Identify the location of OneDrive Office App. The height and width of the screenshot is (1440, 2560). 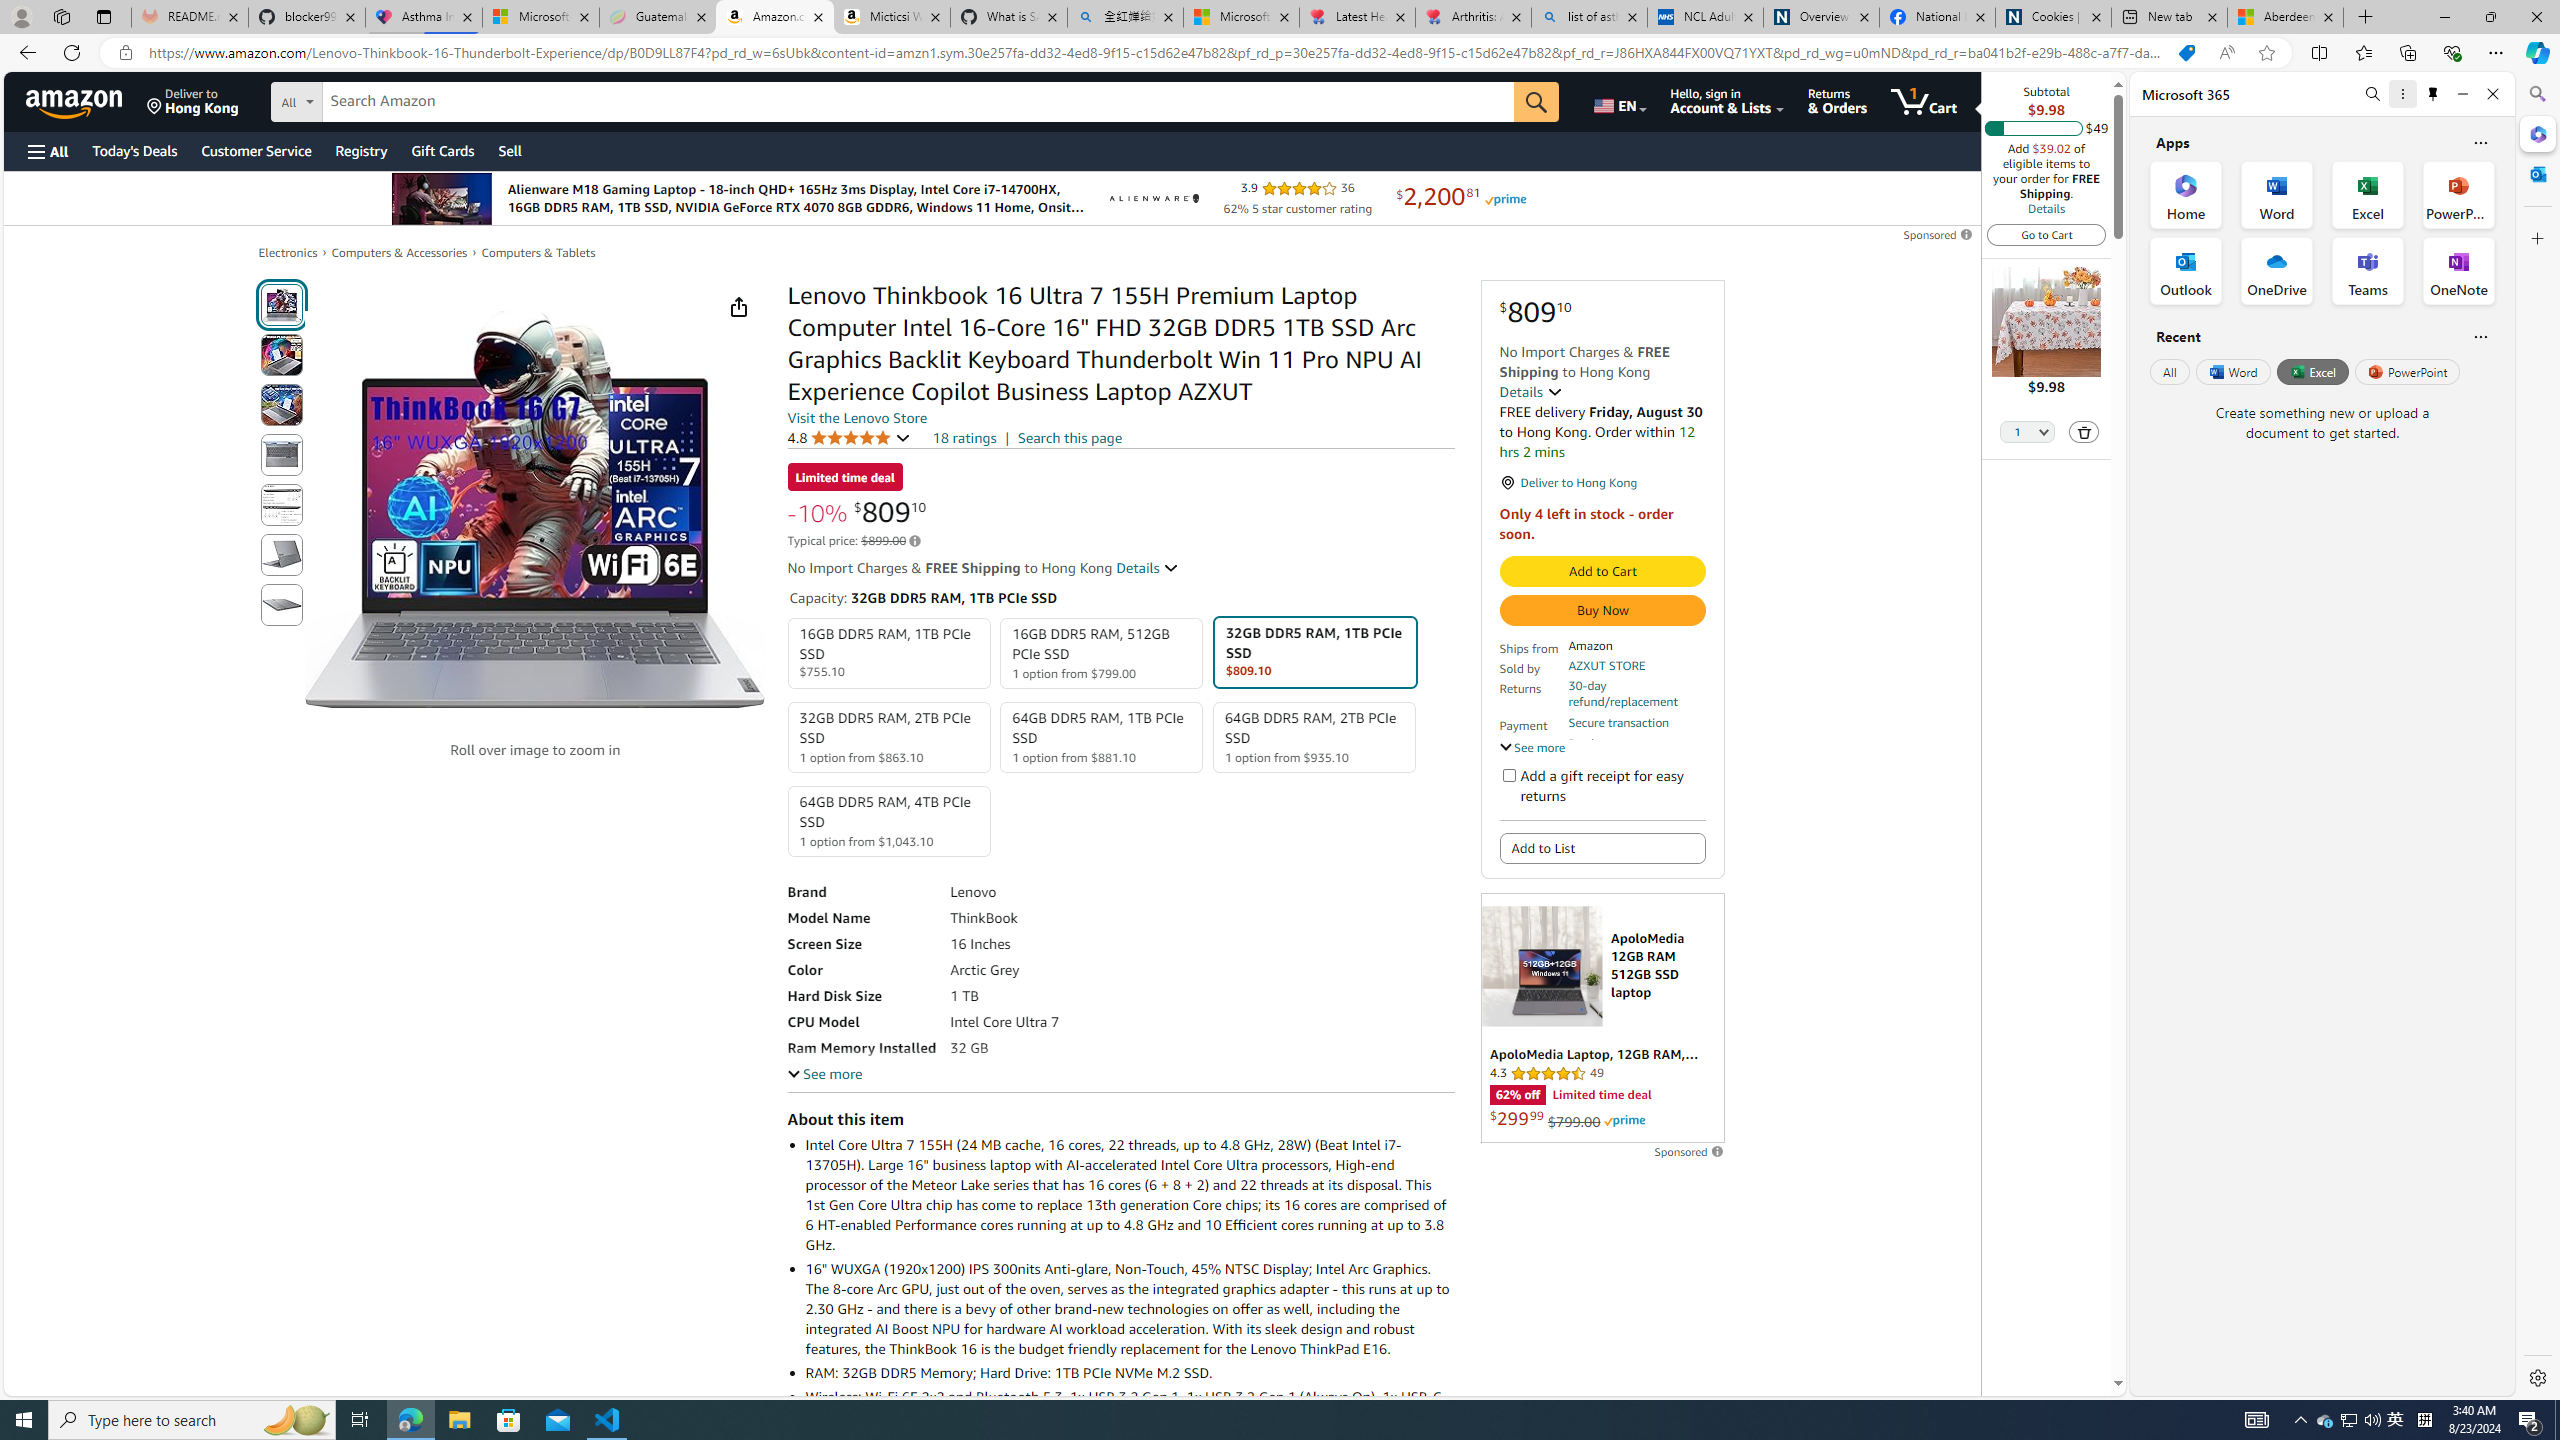
(2277, 271).